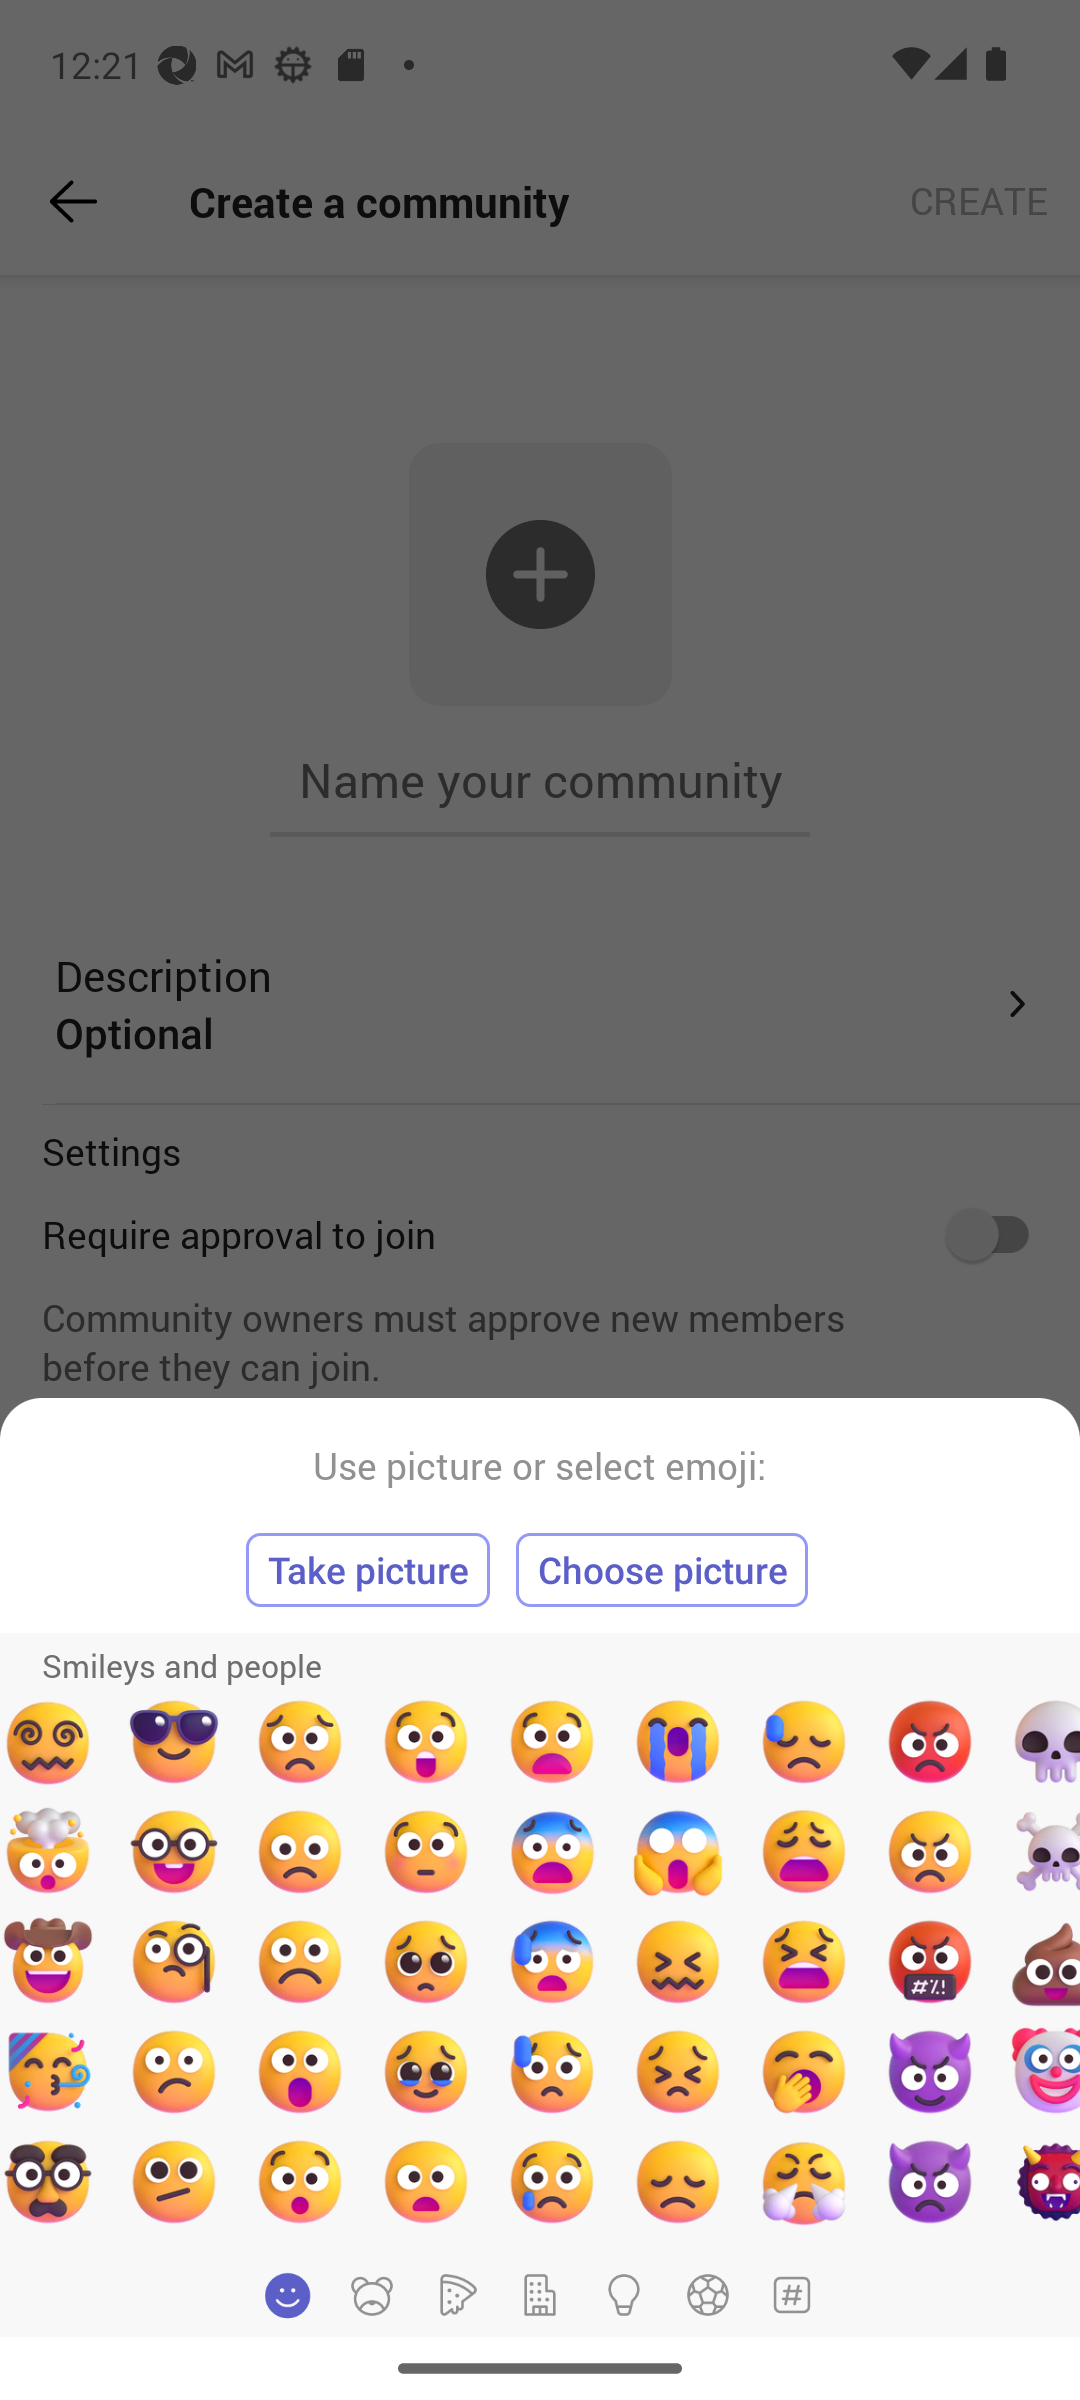  Describe the element at coordinates (804, 1852) in the screenshot. I see `Weary emoji` at that location.